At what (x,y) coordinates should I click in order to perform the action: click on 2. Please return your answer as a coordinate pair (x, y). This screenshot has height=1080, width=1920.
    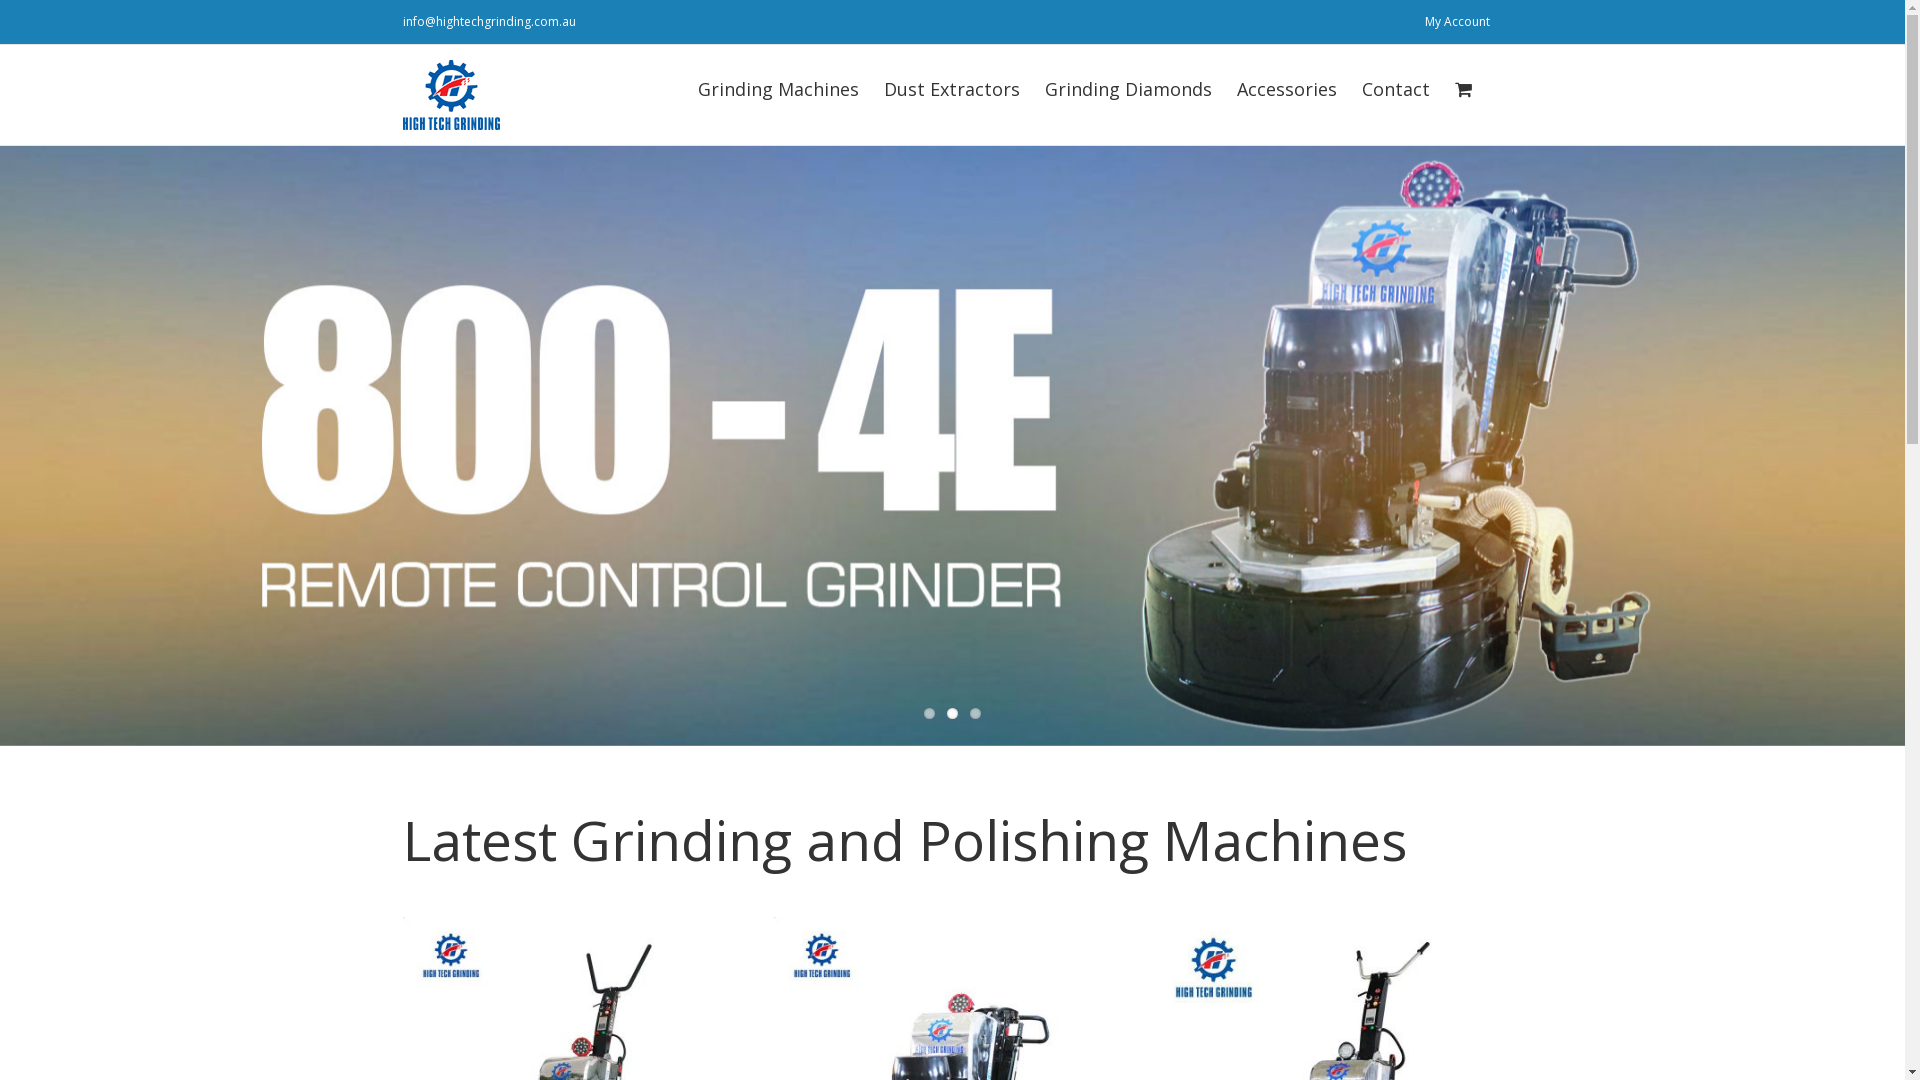
    Looking at the image, I should click on (952, 714).